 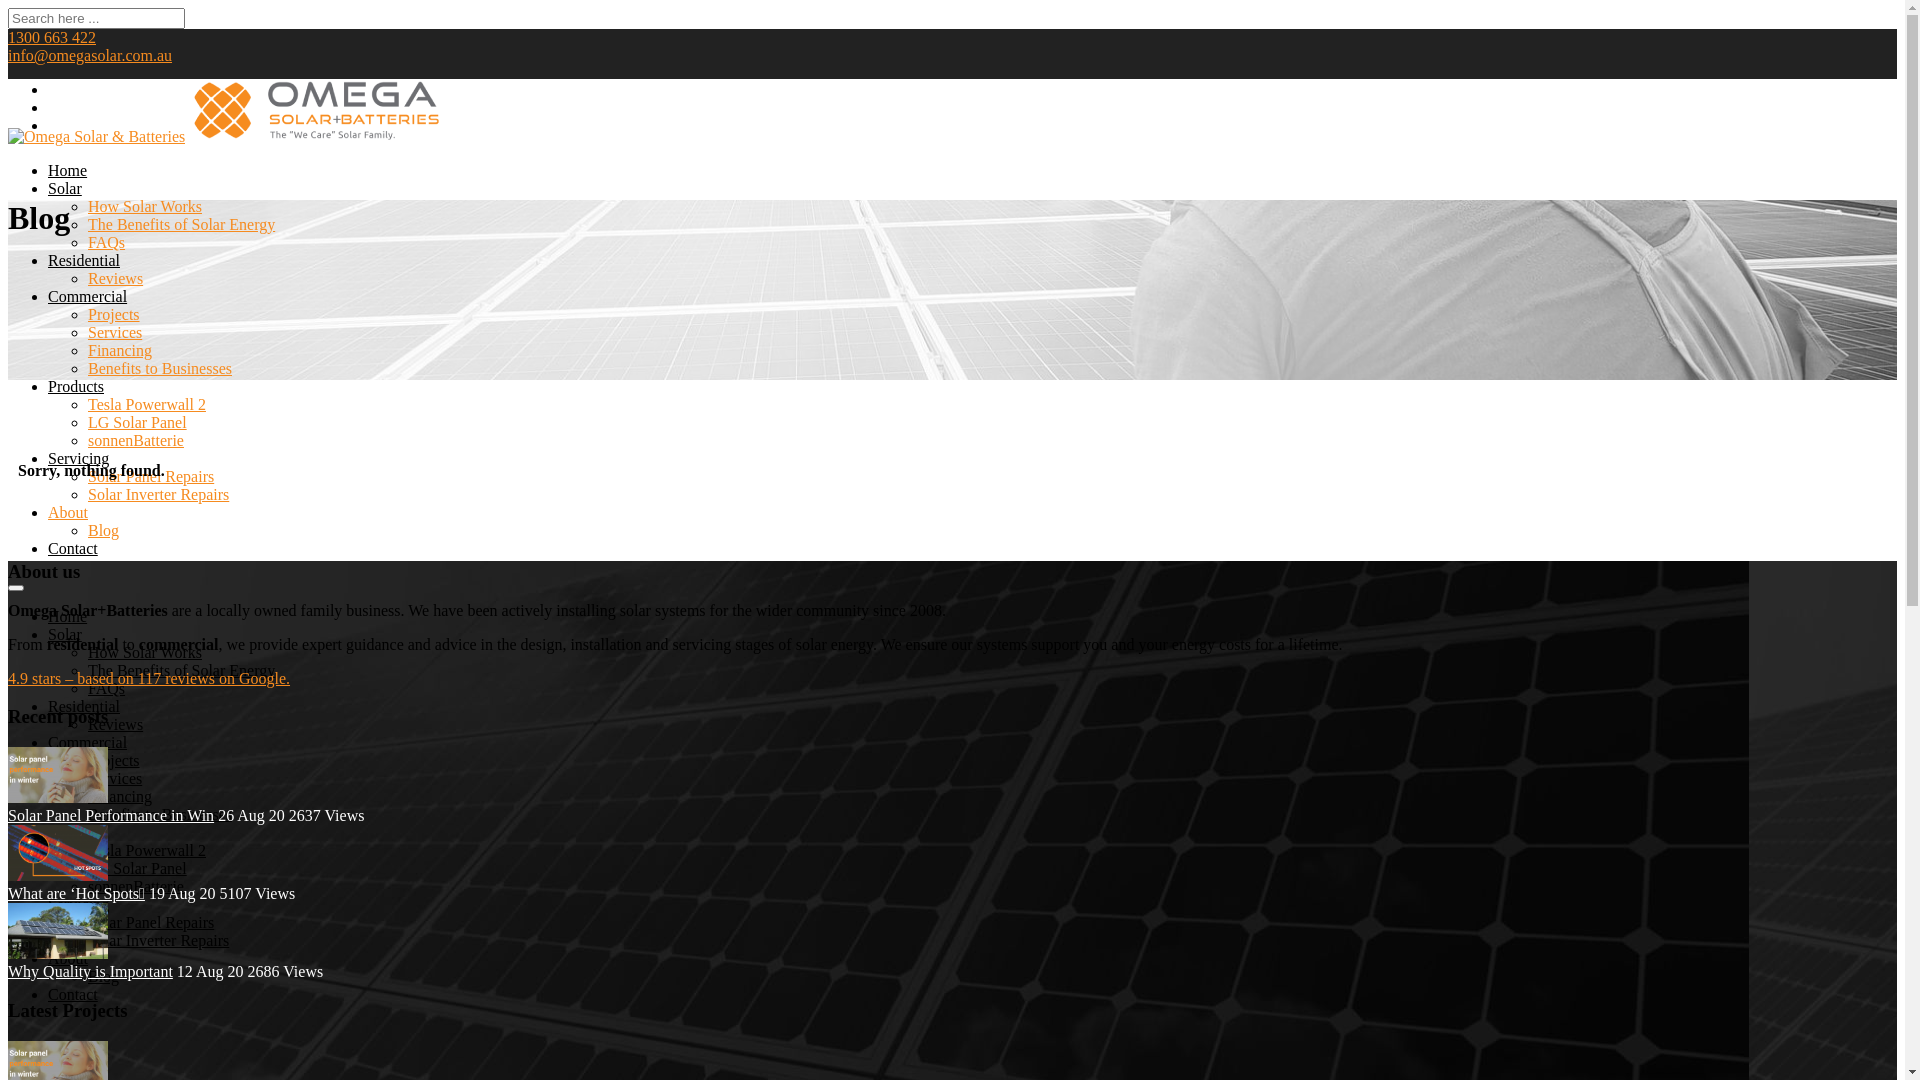 What do you see at coordinates (151, 922) in the screenshot?
I see `Solar Panel Repairs` at bounding box center [151, 922].